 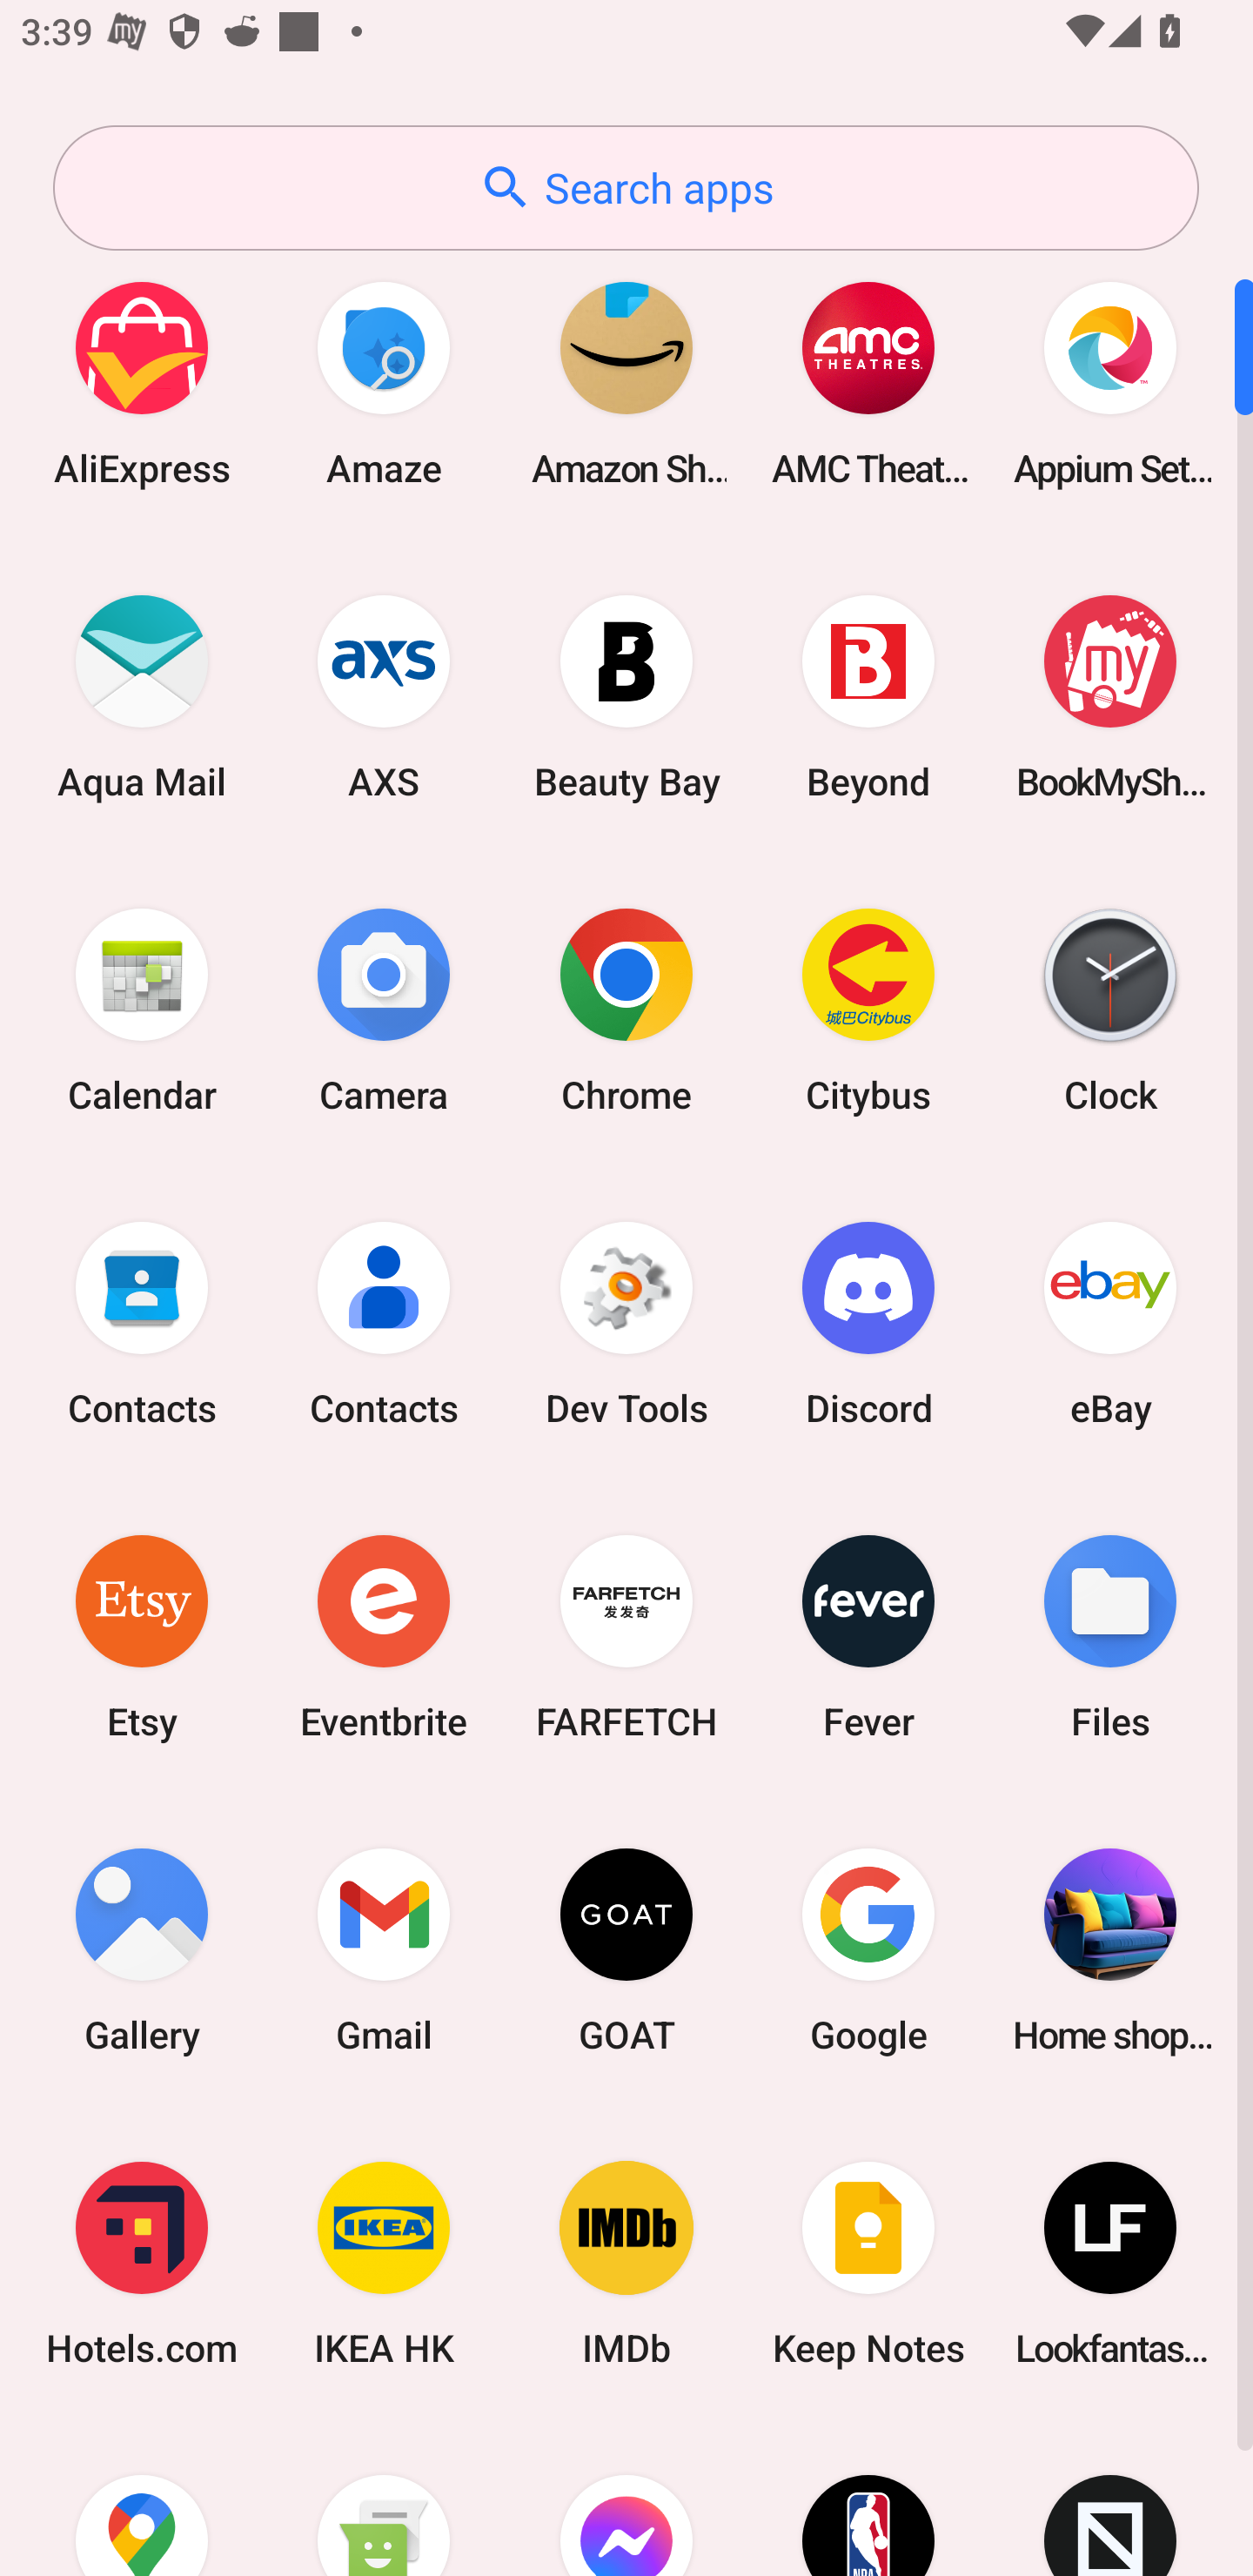 What do you see at coordinates (142, 383) in the screenshot?
I see `AliExpress` at bounding box center [142, 383].